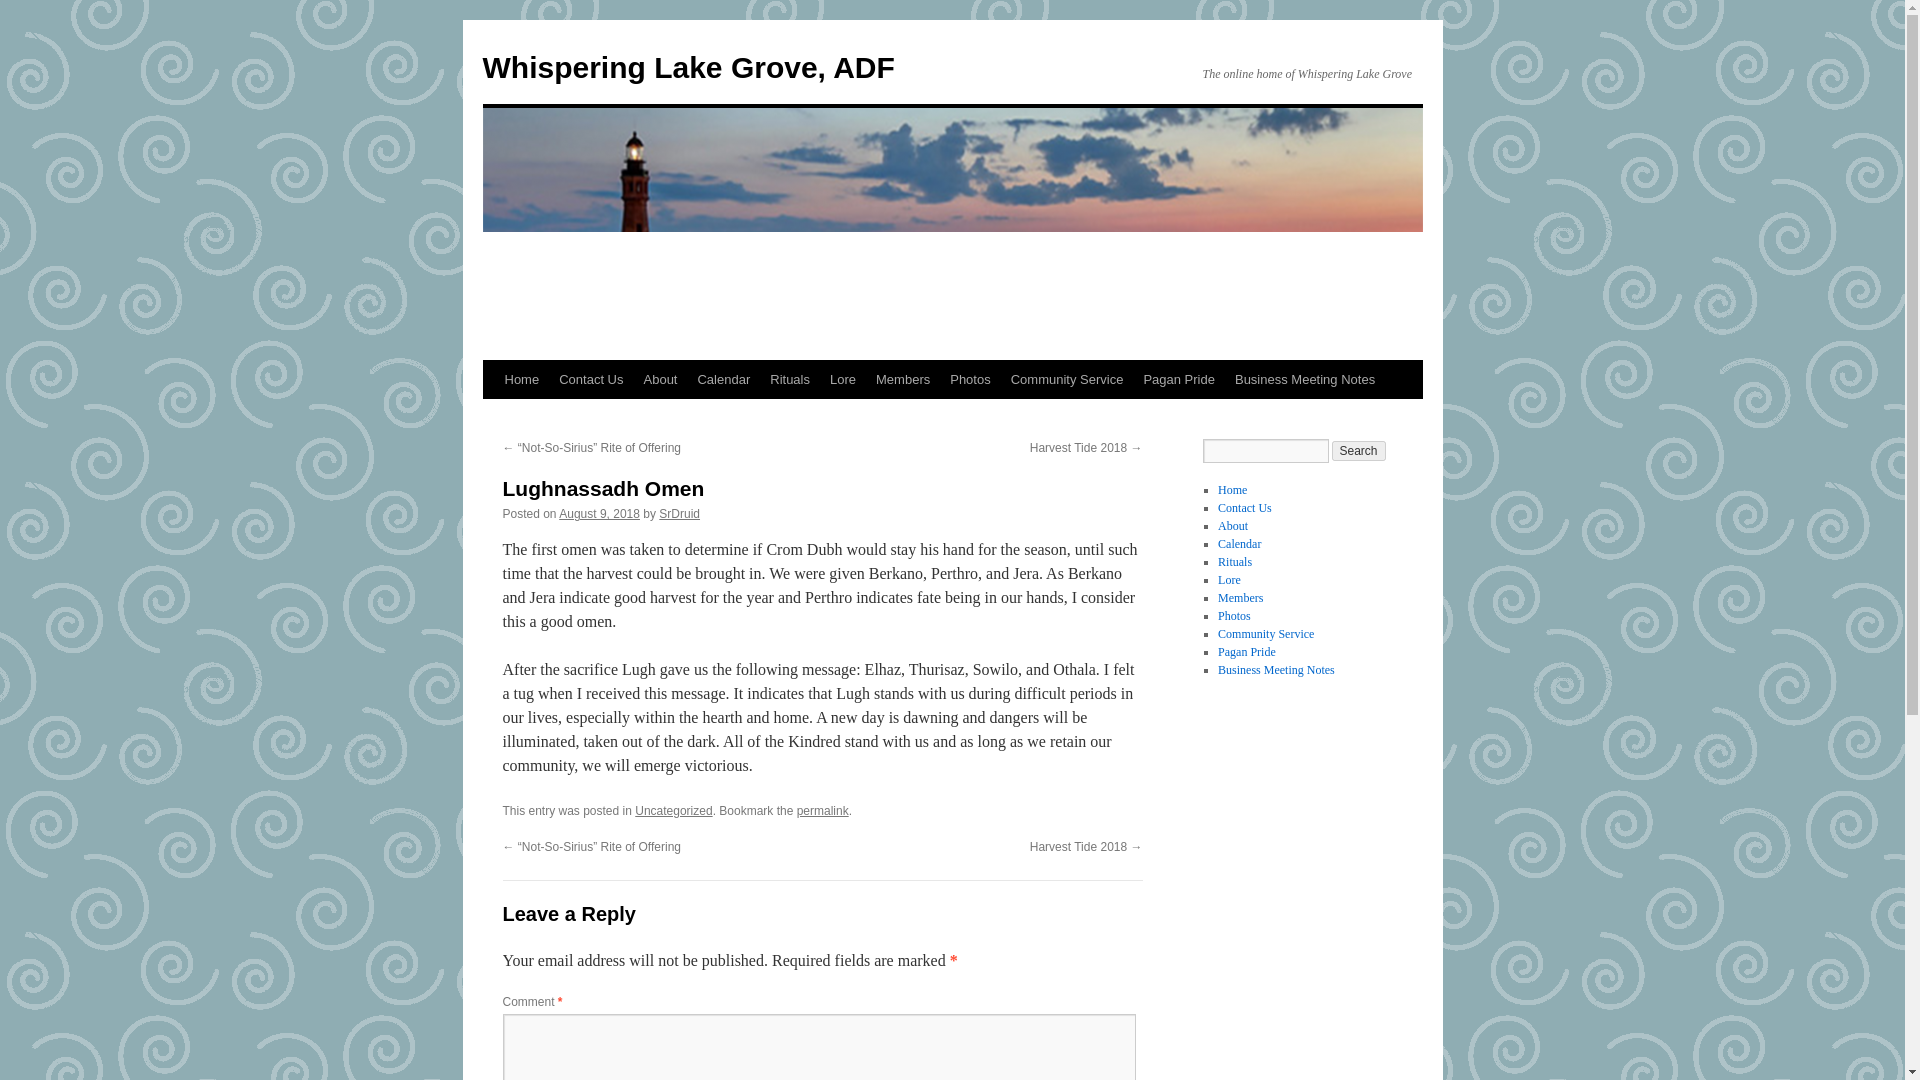 This screenshot has height=1080, width=1920. What do you see at coordinates (1265, 634) in the screenshot?
I see `Community Service` at bounding box center [1265, 634].